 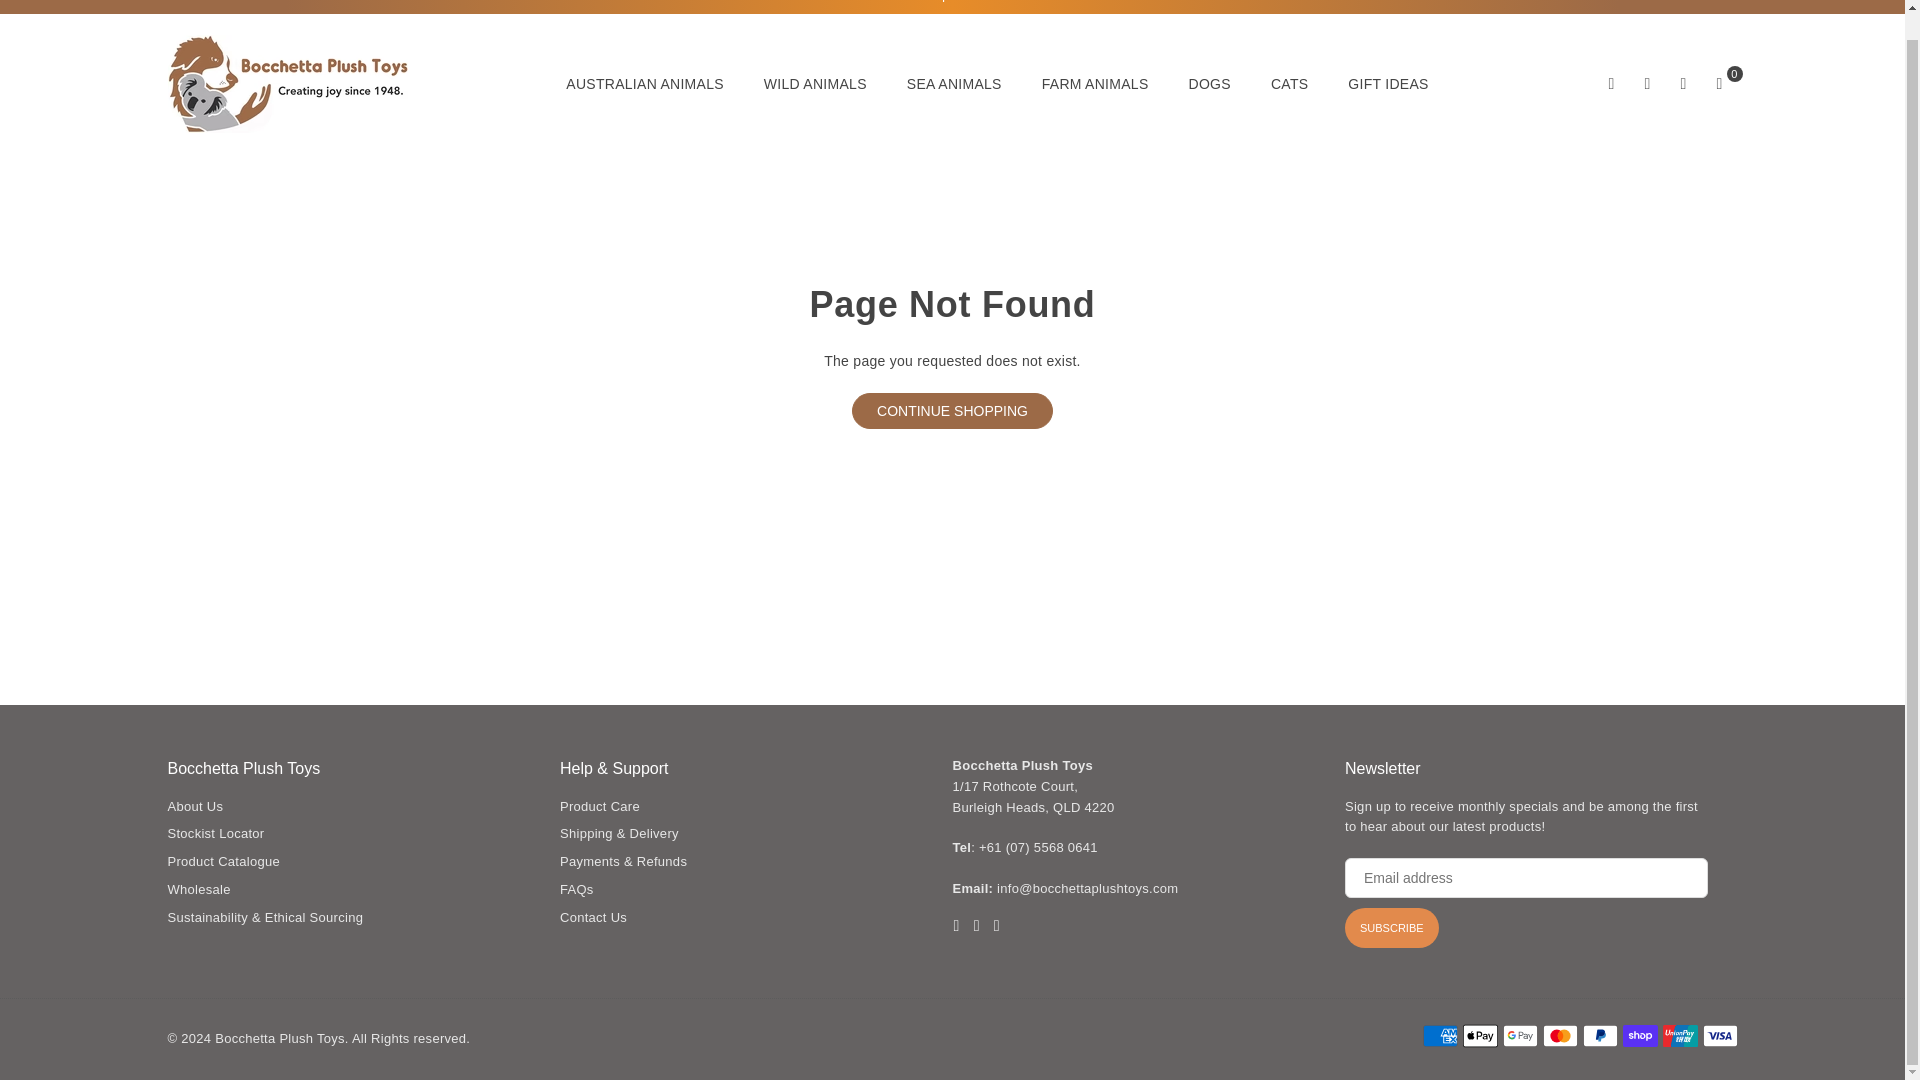 What do you see at coordinates (956, 925) in the screenshot?
I see `Bocchetta Plush Toys on Facebook` at bounding box center [956, 925].